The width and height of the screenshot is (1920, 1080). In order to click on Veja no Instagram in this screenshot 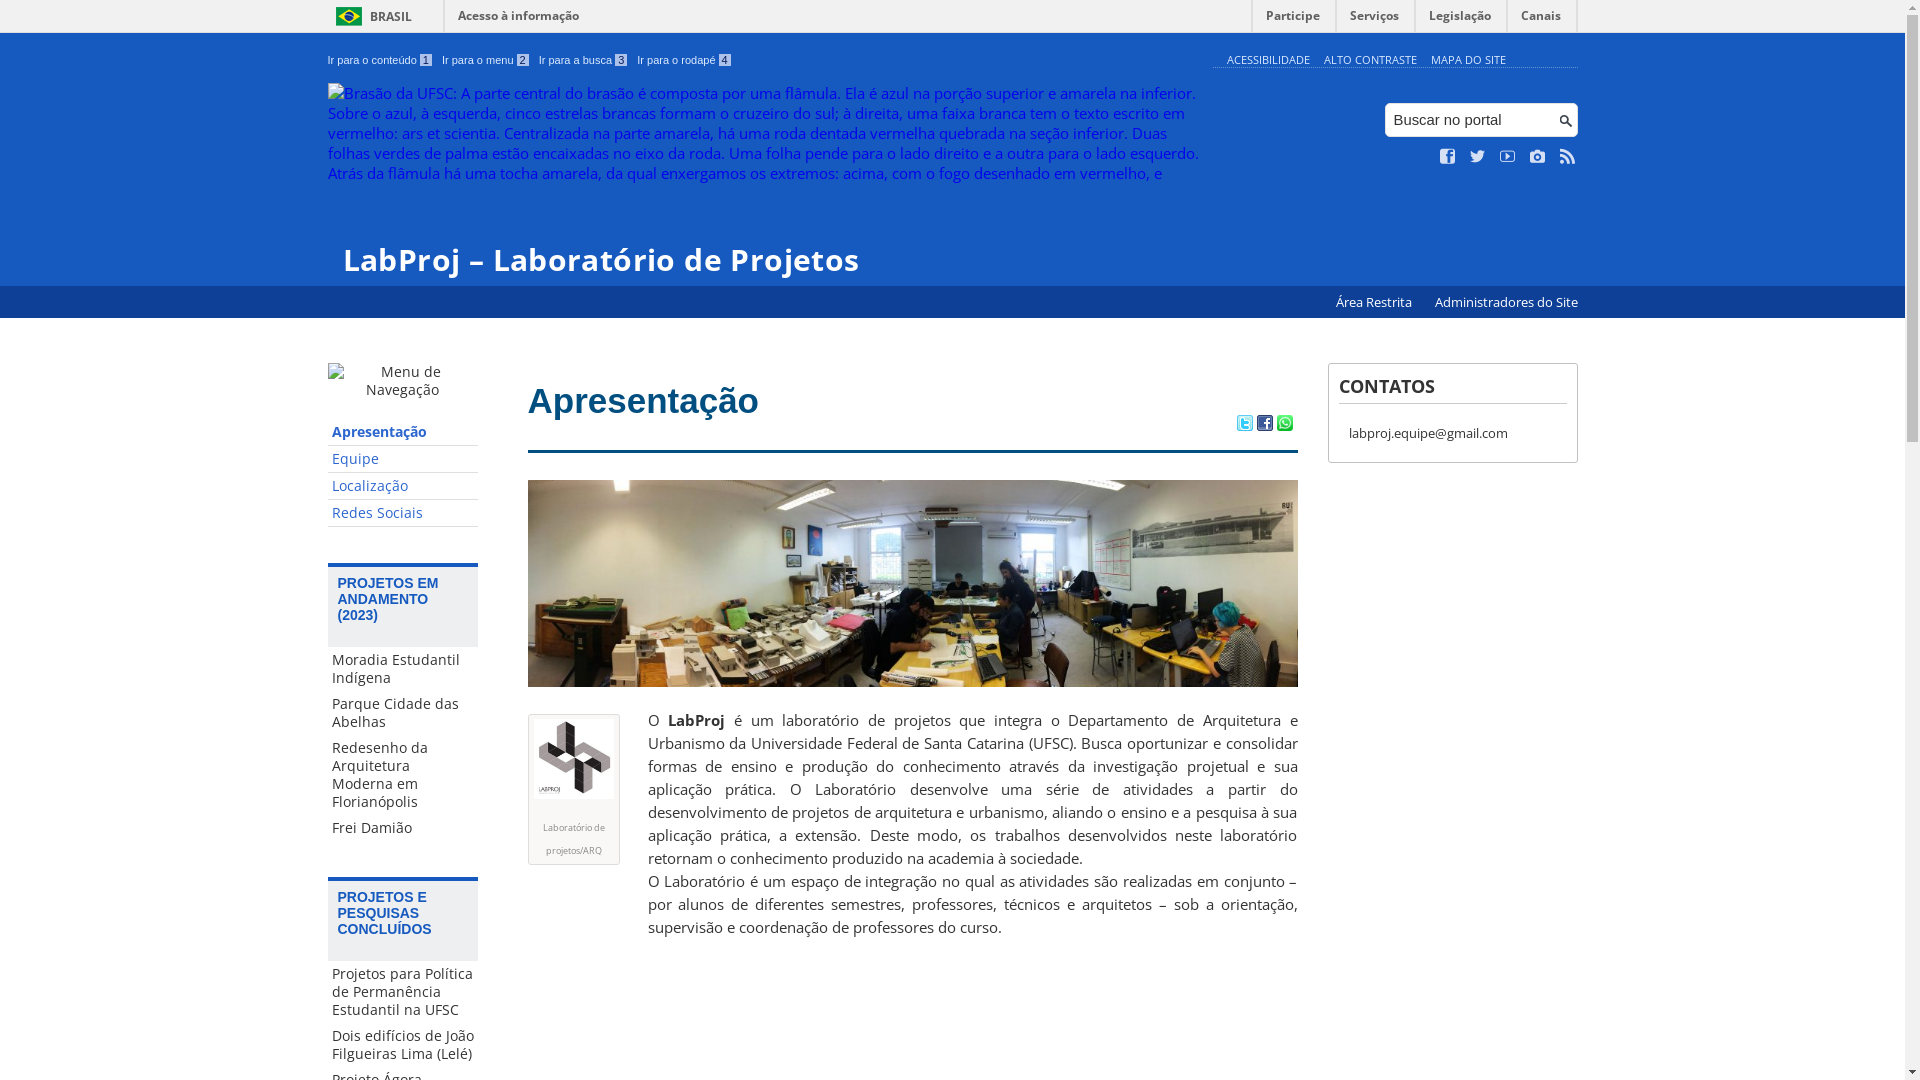, I will do `click(1538, 157)`.